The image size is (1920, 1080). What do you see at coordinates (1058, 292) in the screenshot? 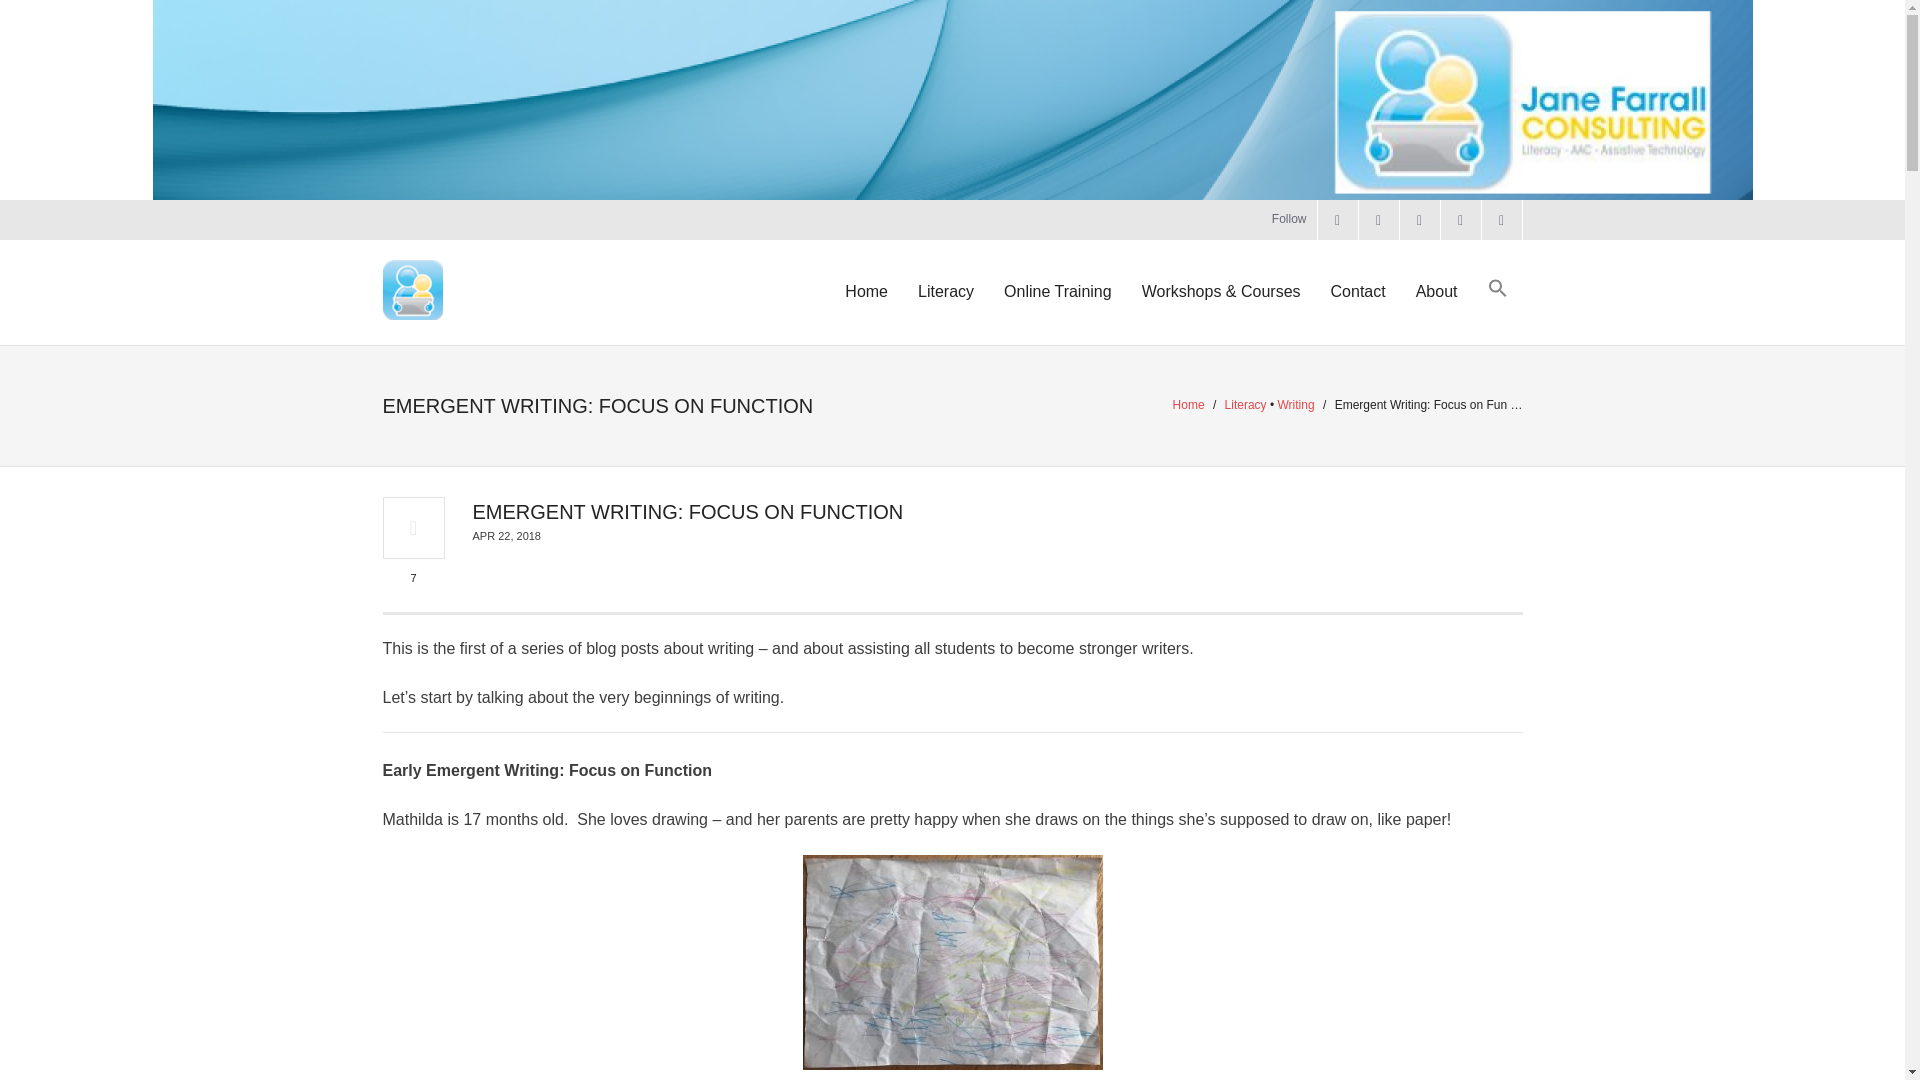
I see `Online Training` at bounding box center [1058, 292].